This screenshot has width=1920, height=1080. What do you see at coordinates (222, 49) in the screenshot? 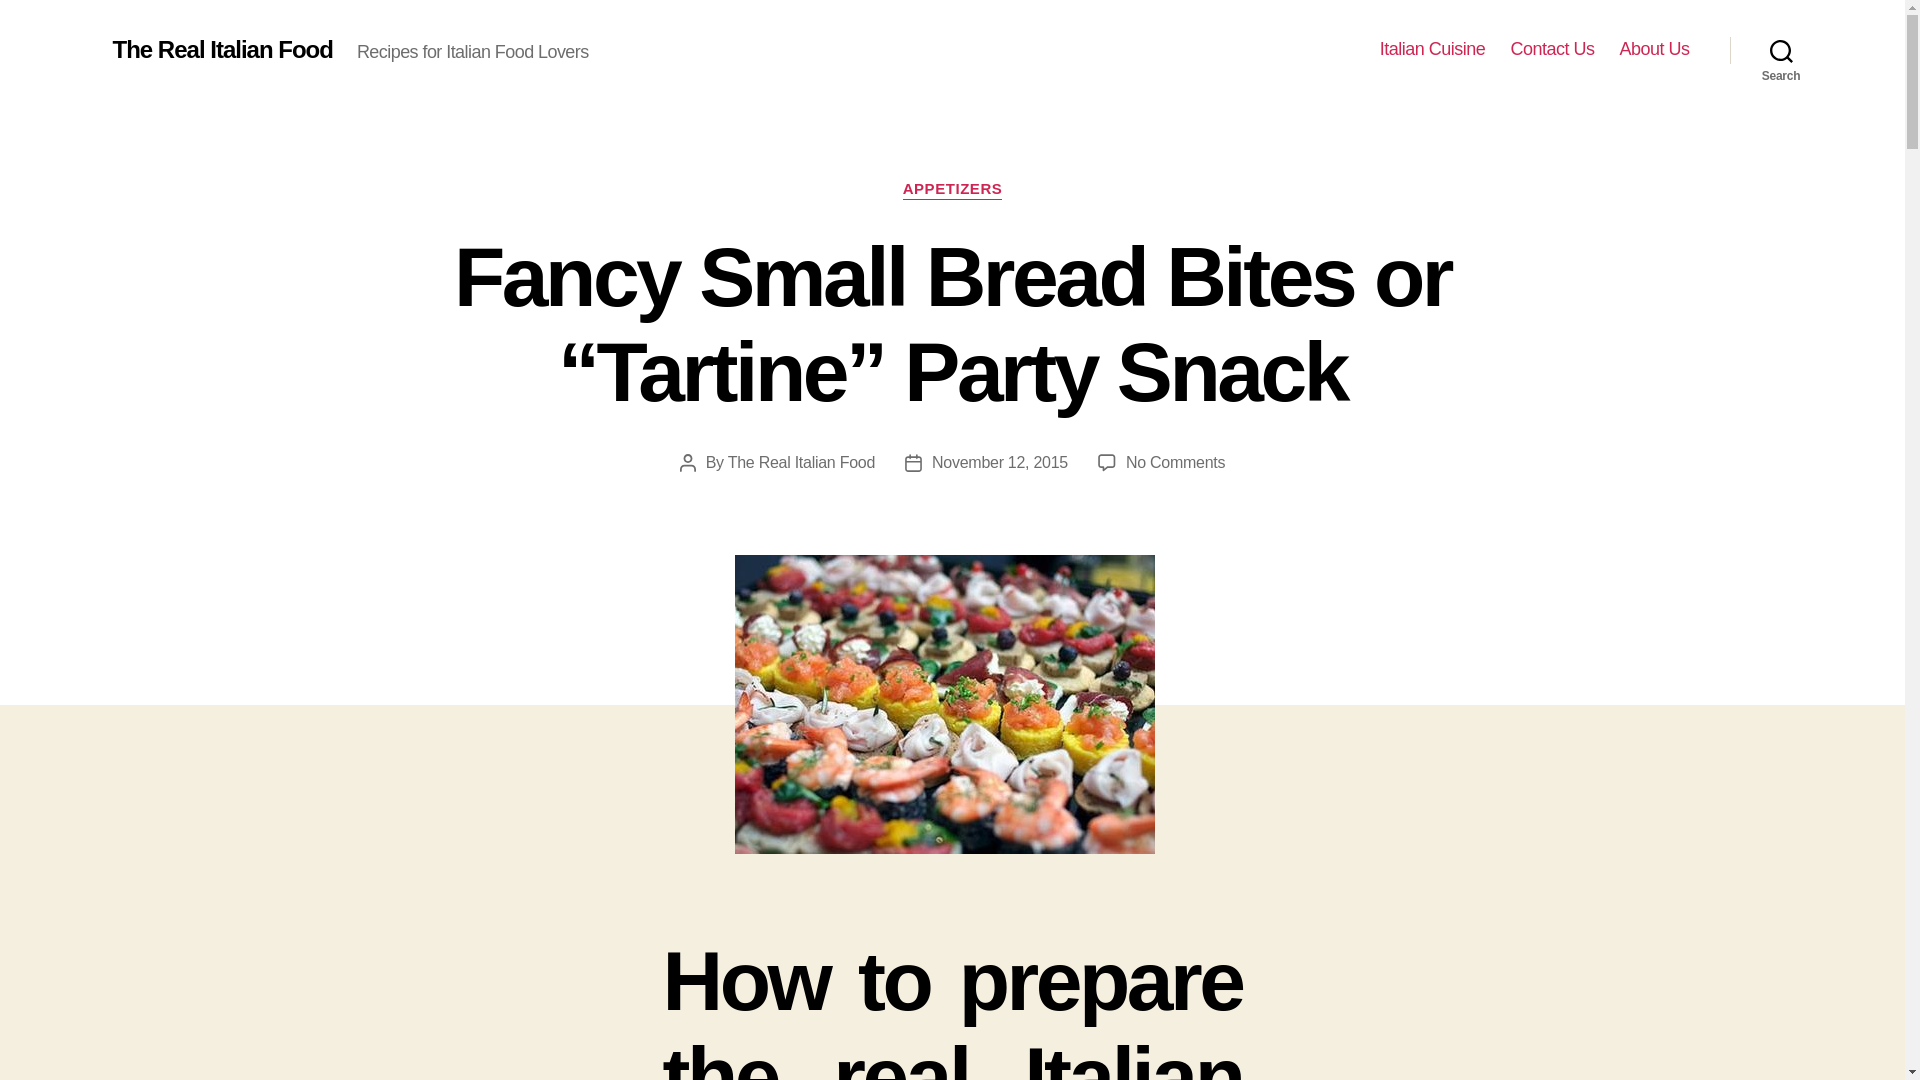
I see `The Real Italian Food` at bounding box center [222, 49].